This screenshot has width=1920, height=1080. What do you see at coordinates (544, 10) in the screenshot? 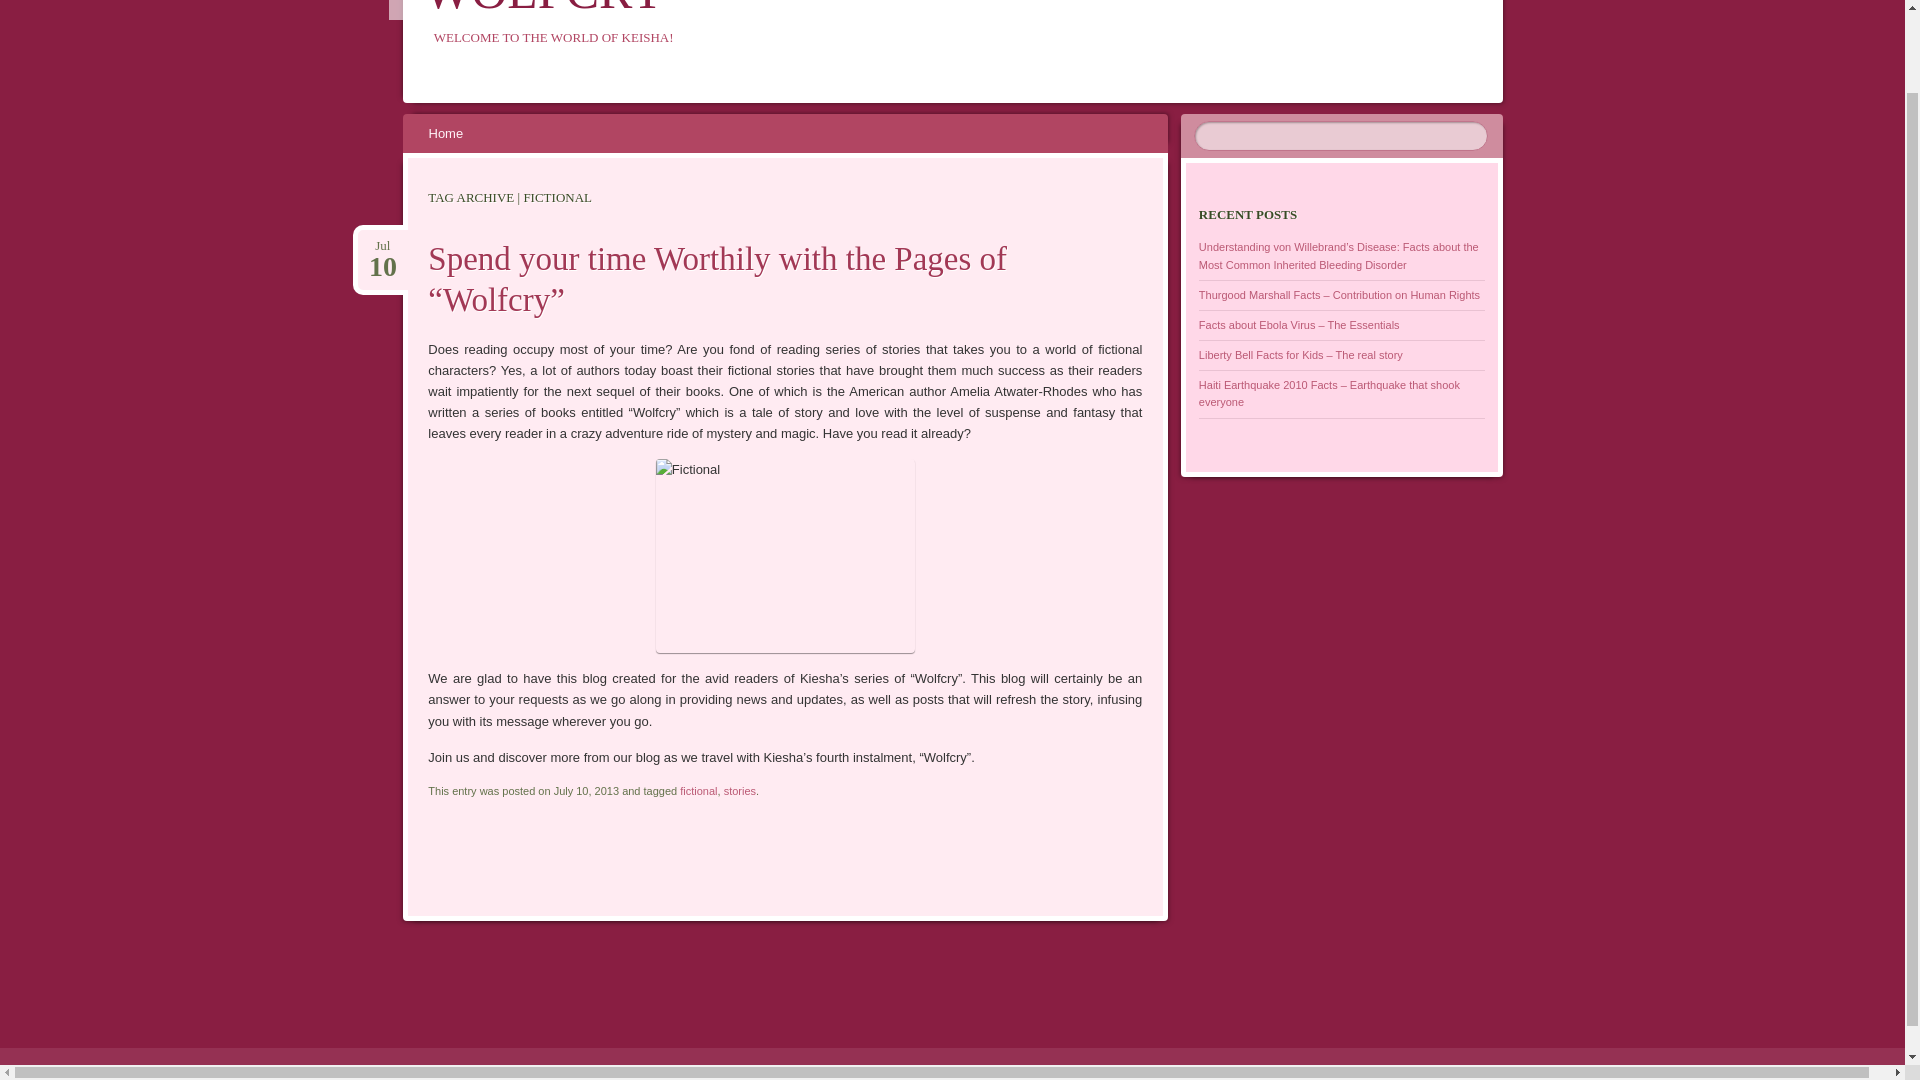
I see `Wolfcry` at bounding box center [544, 10].